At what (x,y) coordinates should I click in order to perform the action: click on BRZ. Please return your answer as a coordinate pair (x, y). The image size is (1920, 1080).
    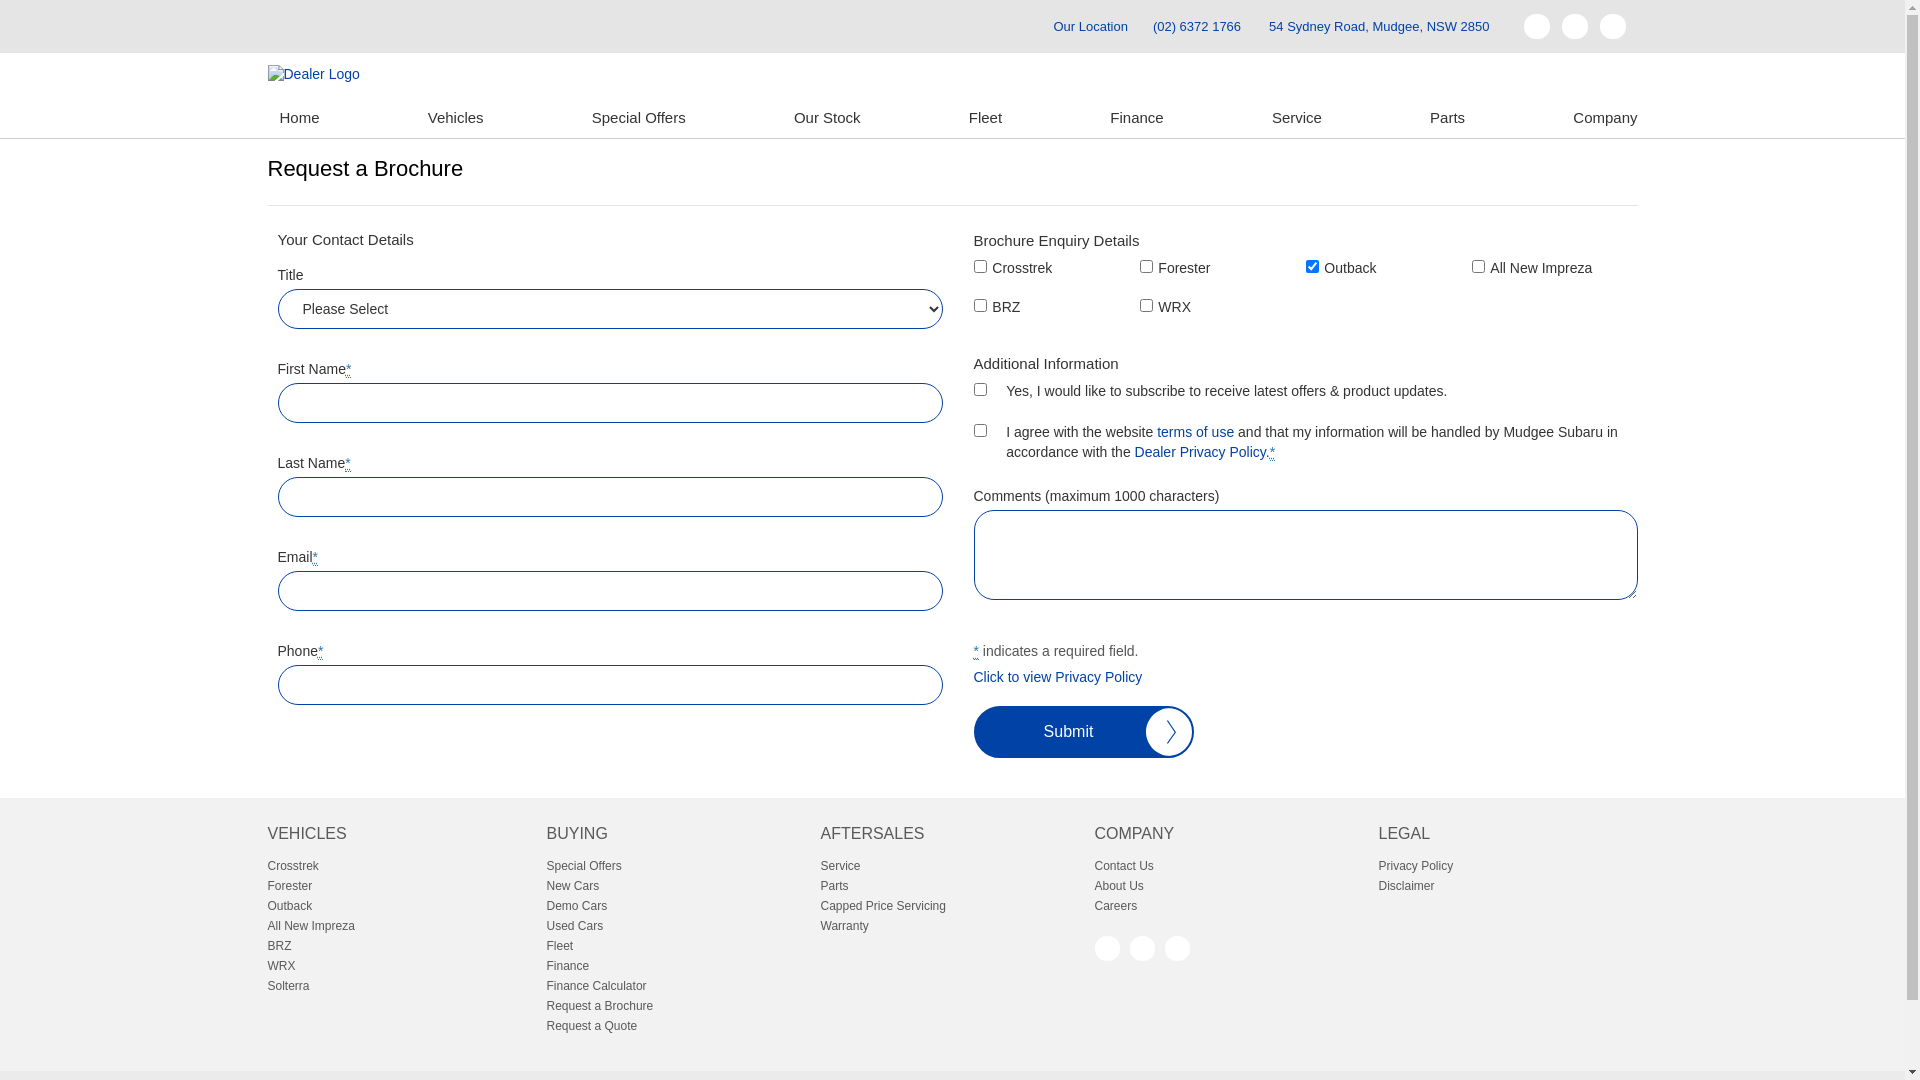
    Looking at the image, I should click on (398, 946).